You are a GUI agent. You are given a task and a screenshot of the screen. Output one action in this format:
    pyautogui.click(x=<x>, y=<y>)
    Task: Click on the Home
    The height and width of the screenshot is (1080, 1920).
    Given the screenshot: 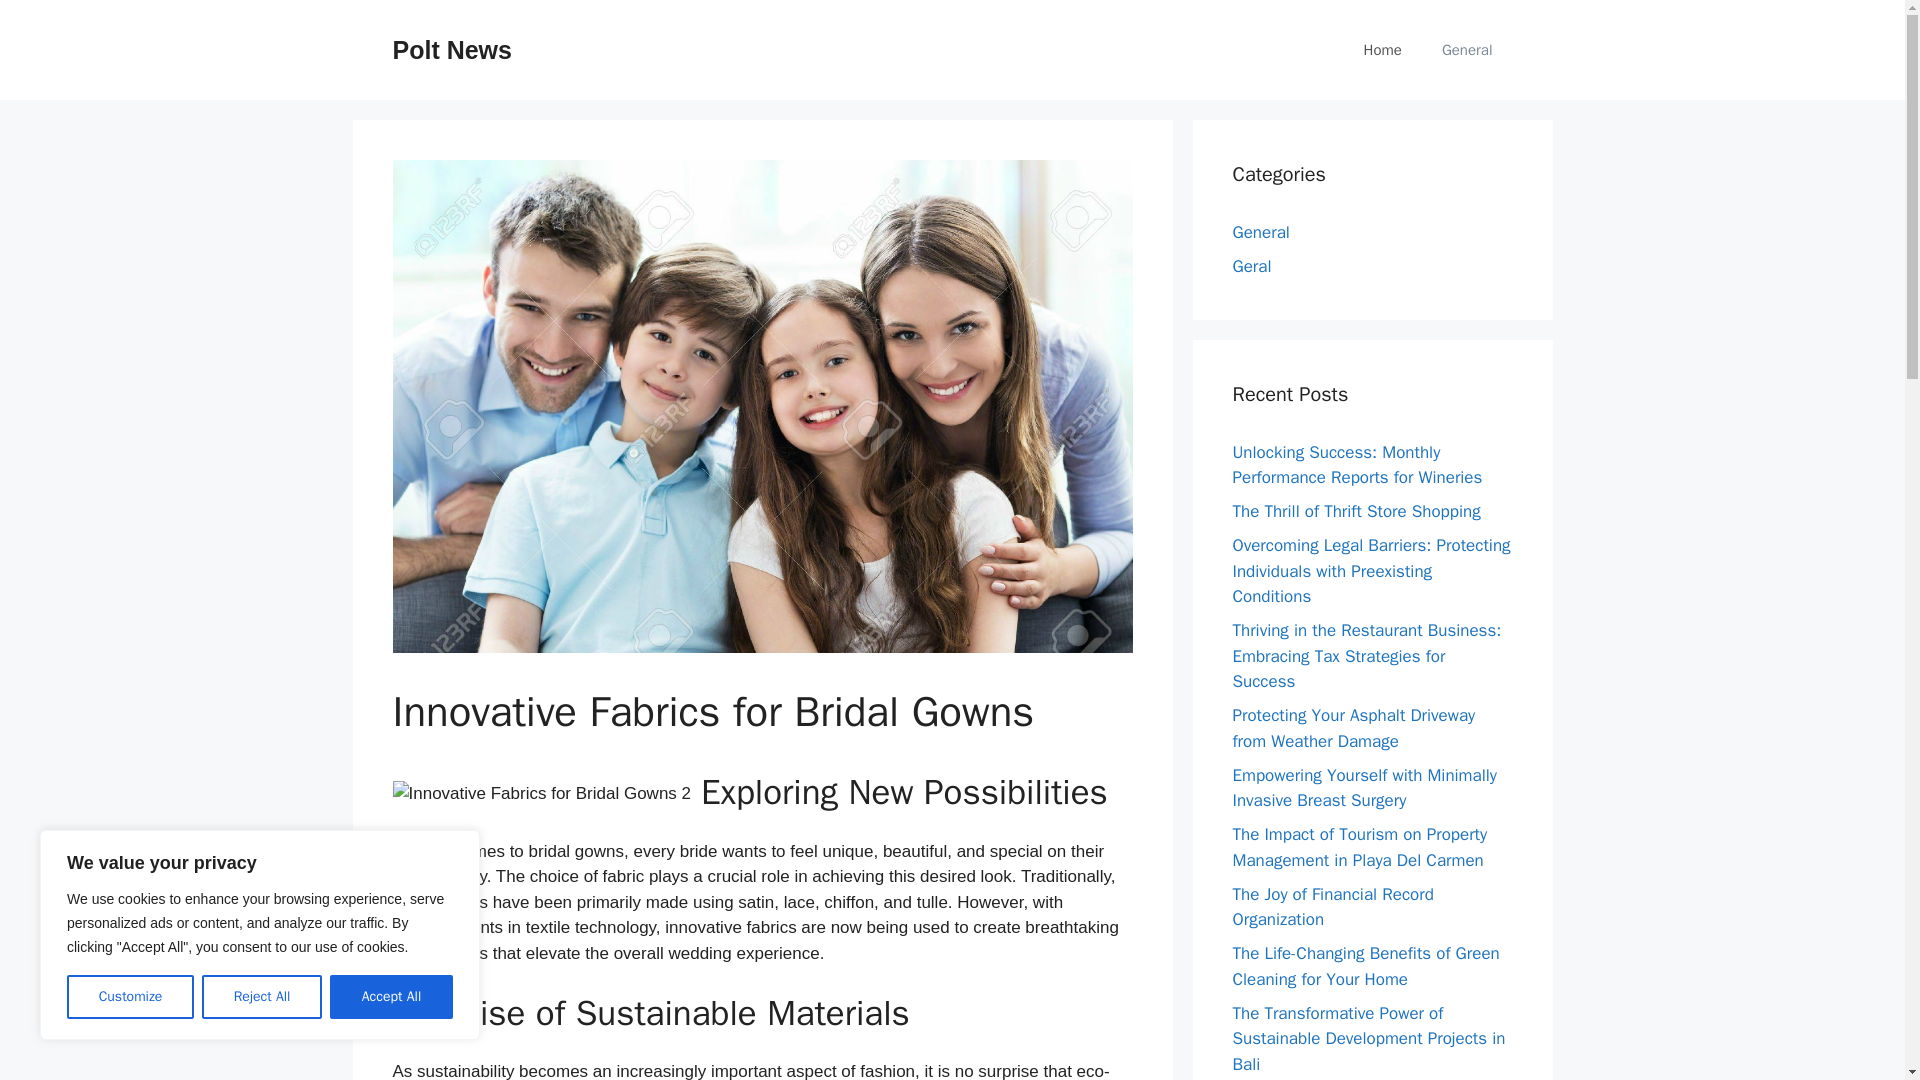 What is the action you would take?
    pyautogui.click(x=1383, y=50)
    